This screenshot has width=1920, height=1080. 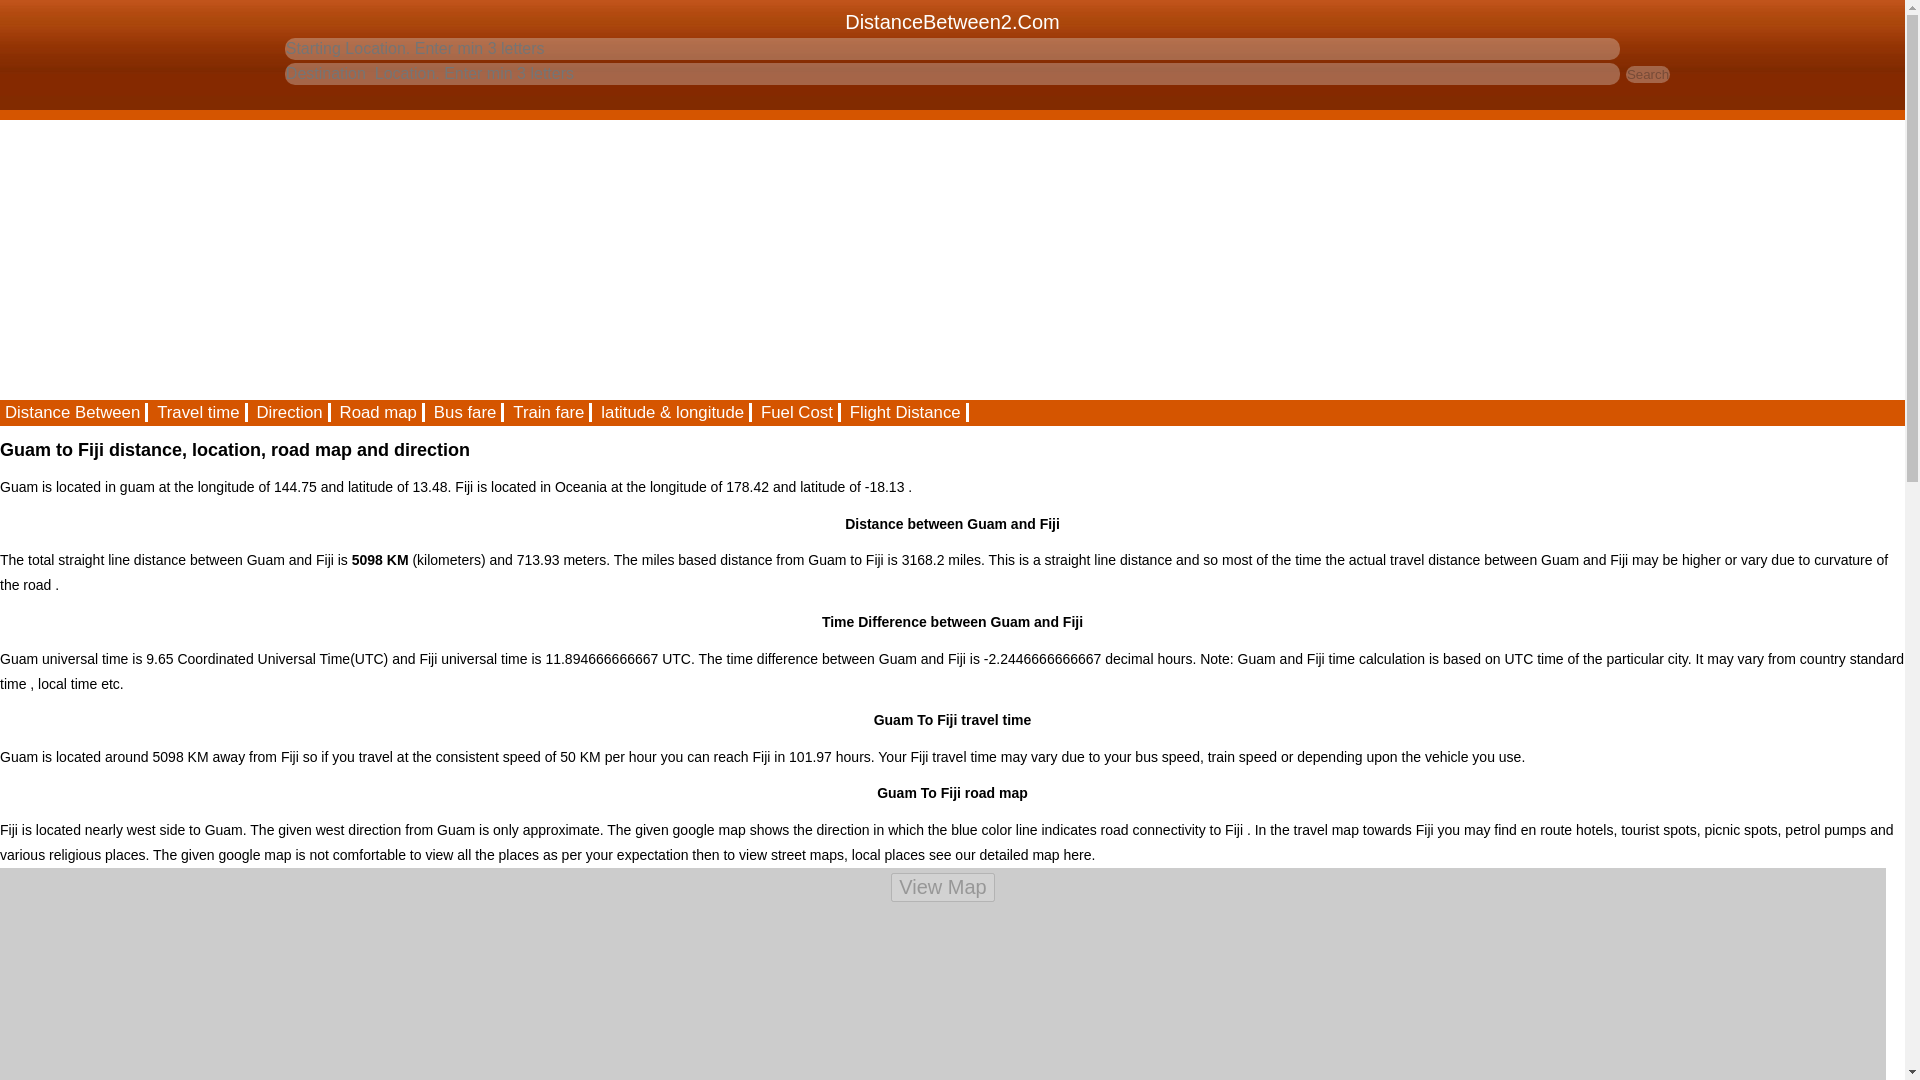 What do you see at coordinates (290, 412) in the screenshot?
I see `driving direction` at bounding box center [290, 412].